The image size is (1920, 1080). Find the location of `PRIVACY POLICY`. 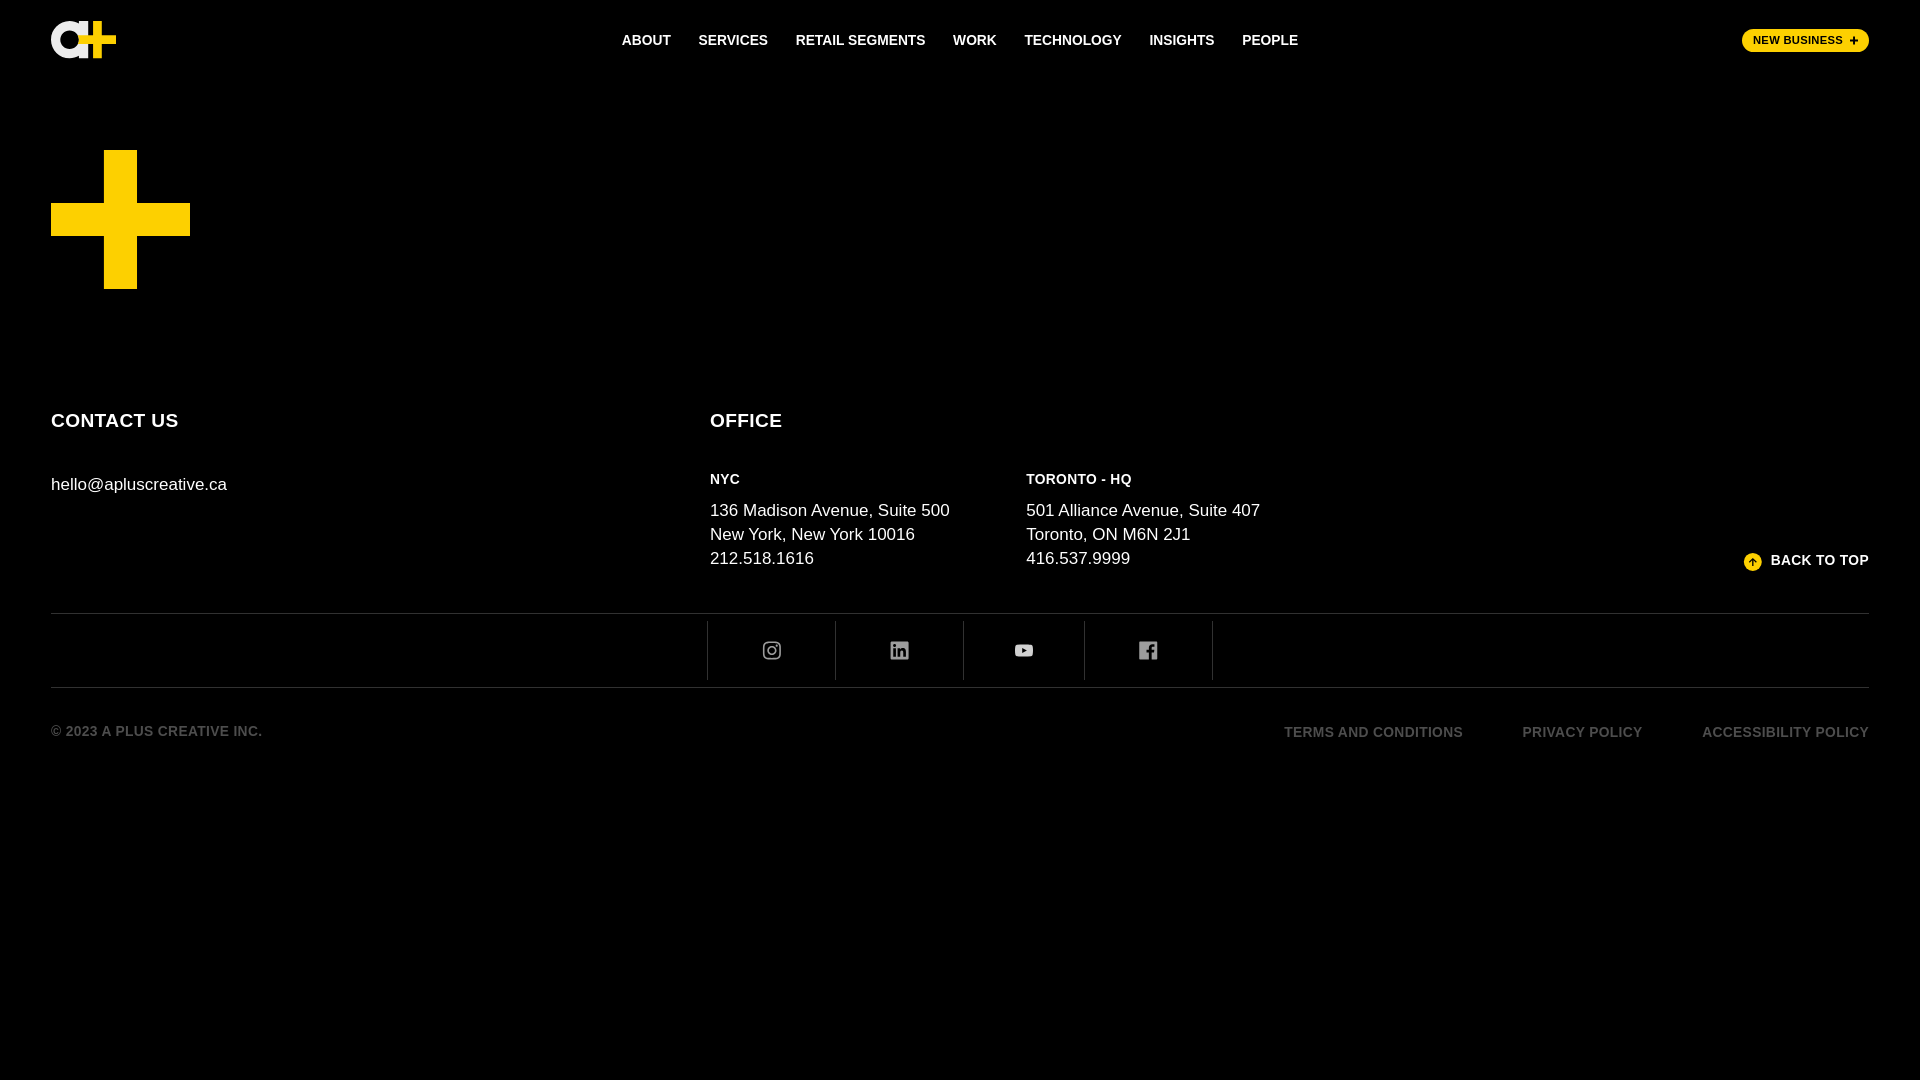

PRIVACY POLICY is located at coordinates (1583, 732).